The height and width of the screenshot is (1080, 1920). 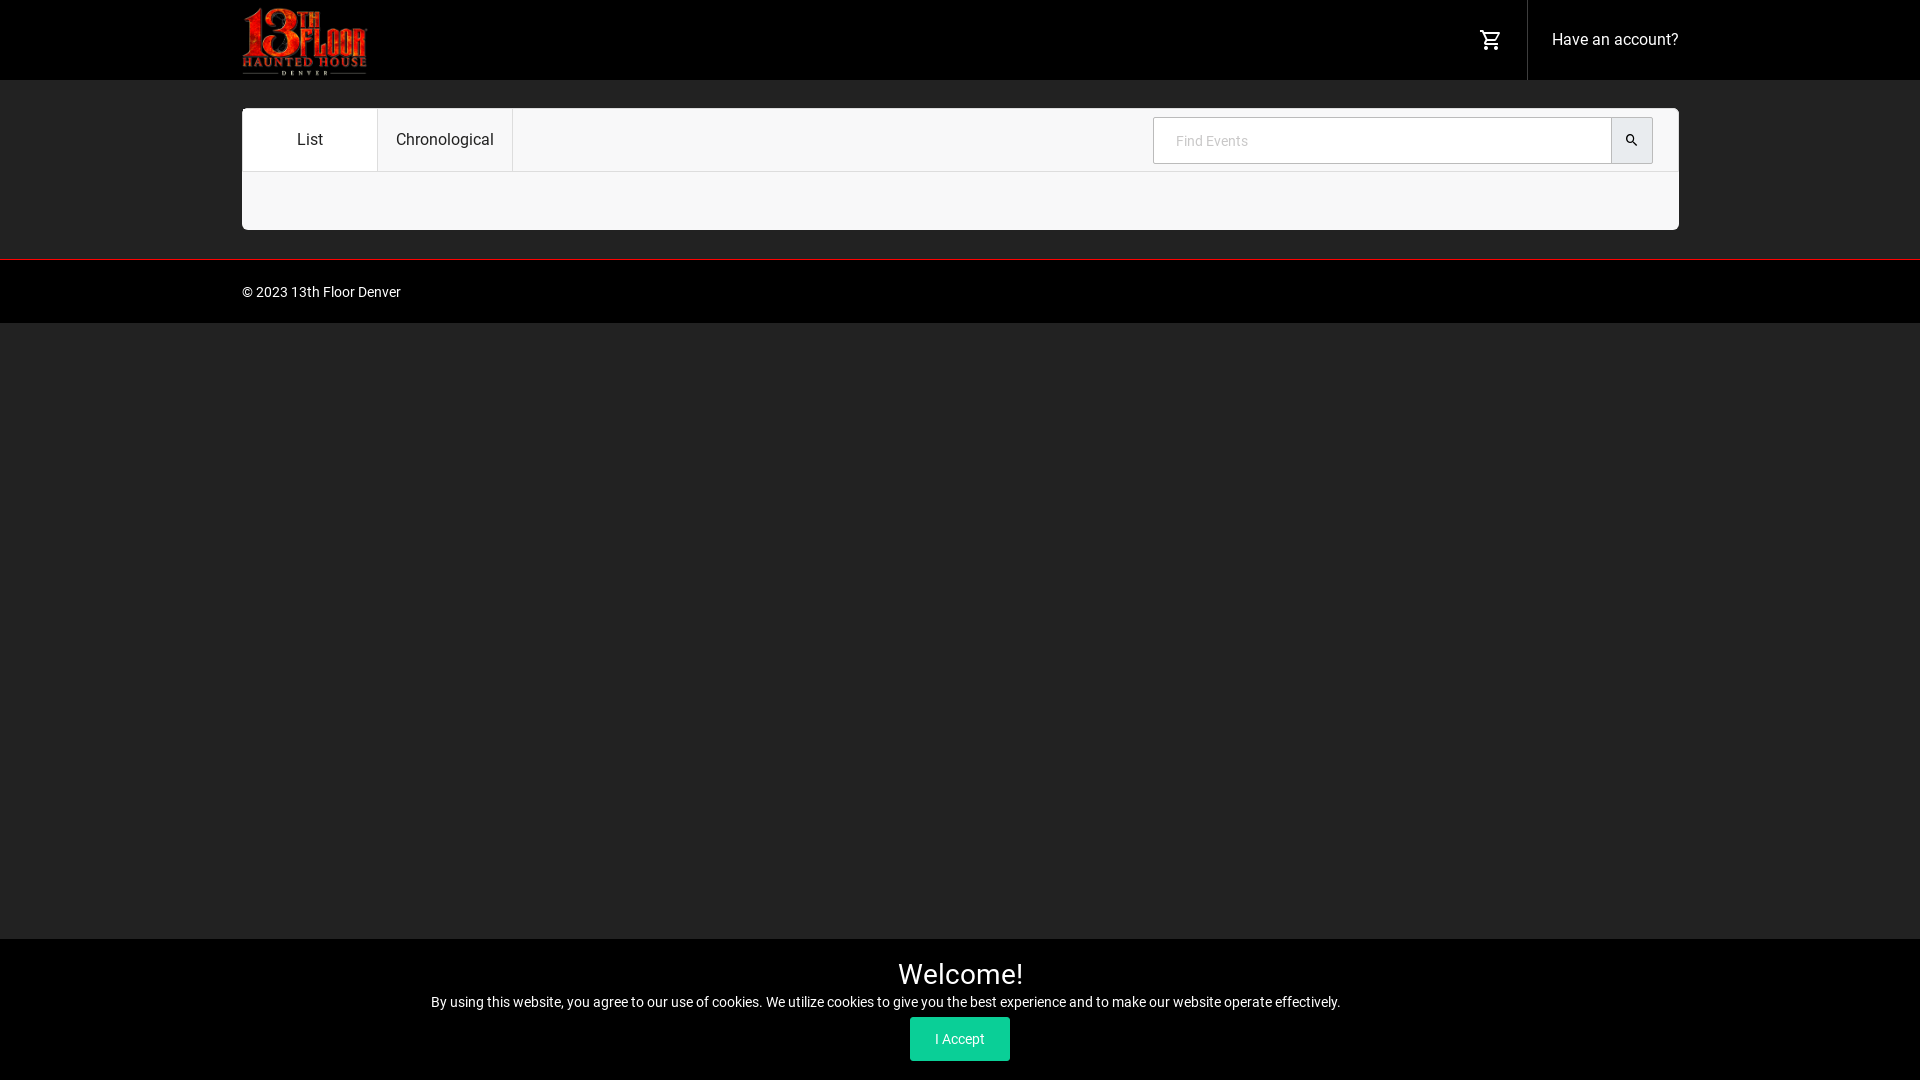 What do you see at coordinates (446, 140) in the screenshot?
I see `Chronological` at bounding box center [446, 140].